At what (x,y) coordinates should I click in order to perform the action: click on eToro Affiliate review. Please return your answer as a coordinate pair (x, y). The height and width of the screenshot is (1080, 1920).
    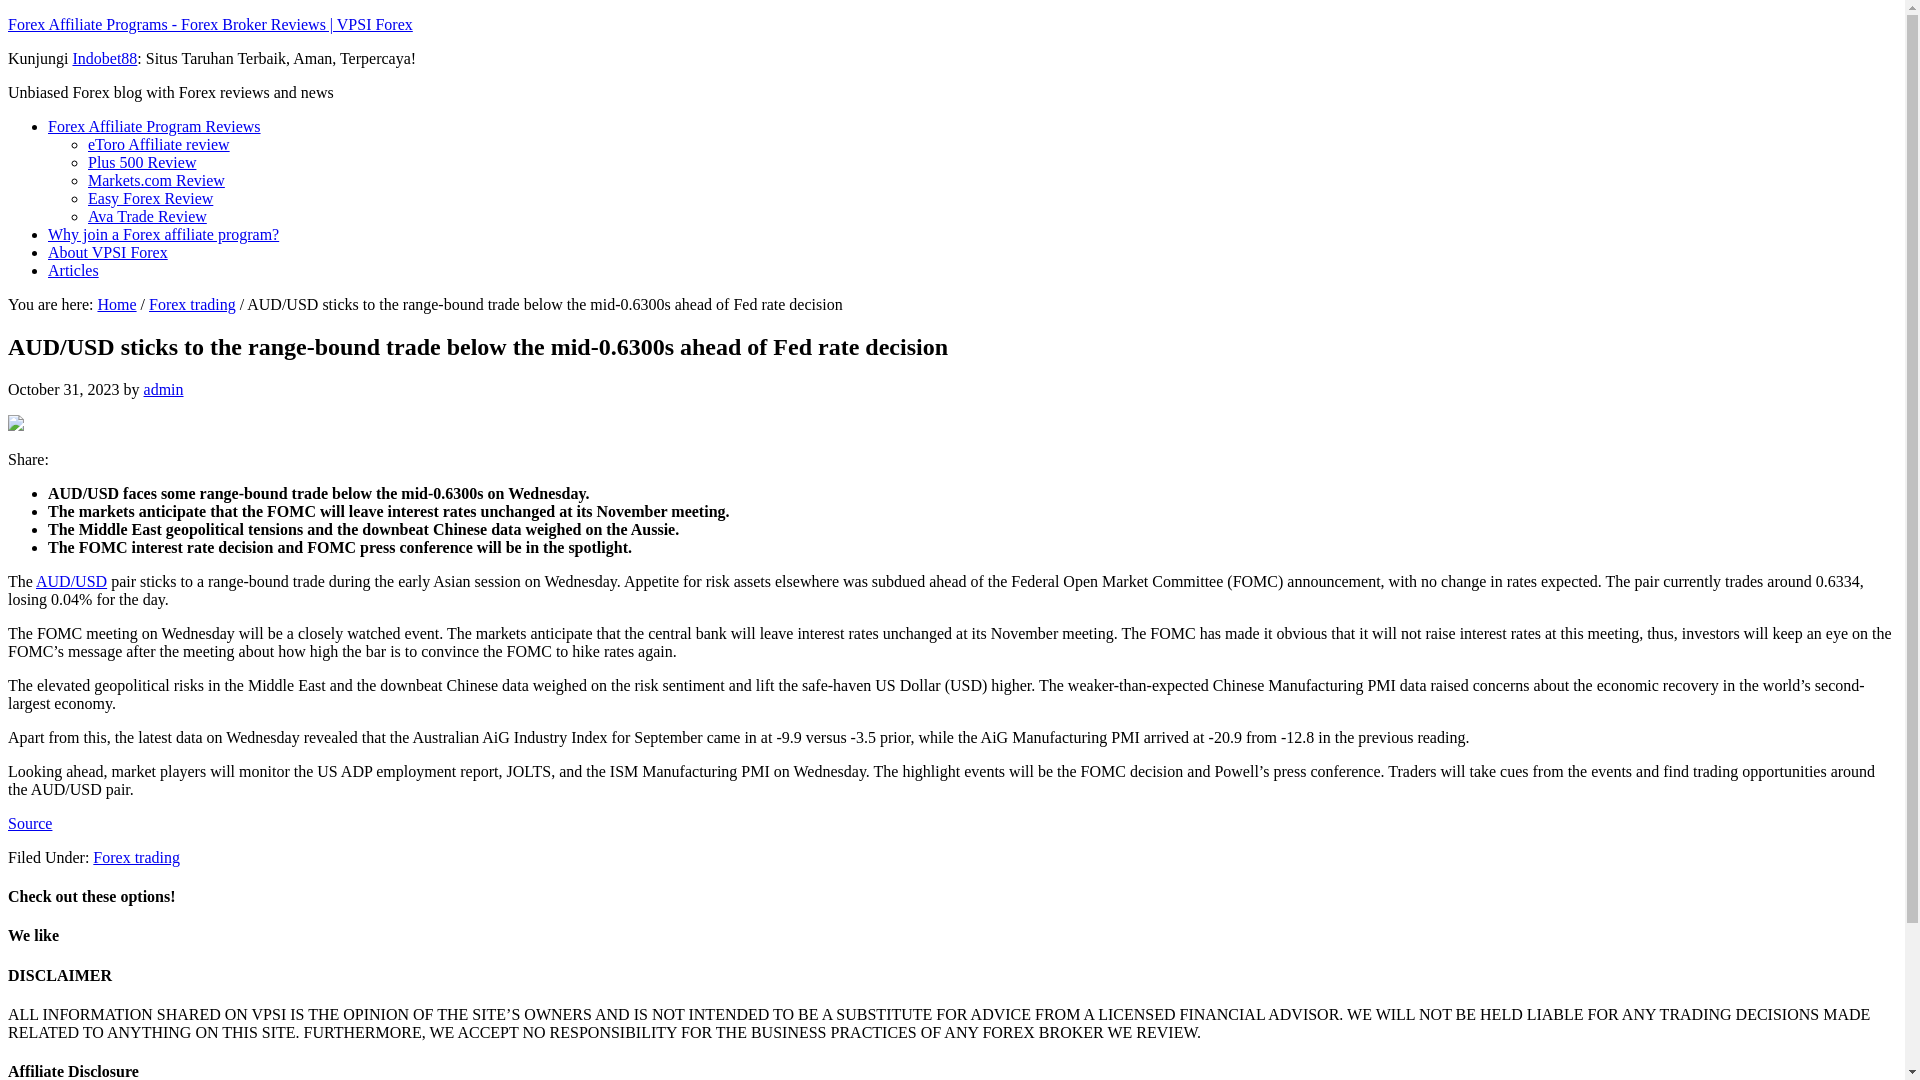
    Looking at the image, I should click on (159, 144).